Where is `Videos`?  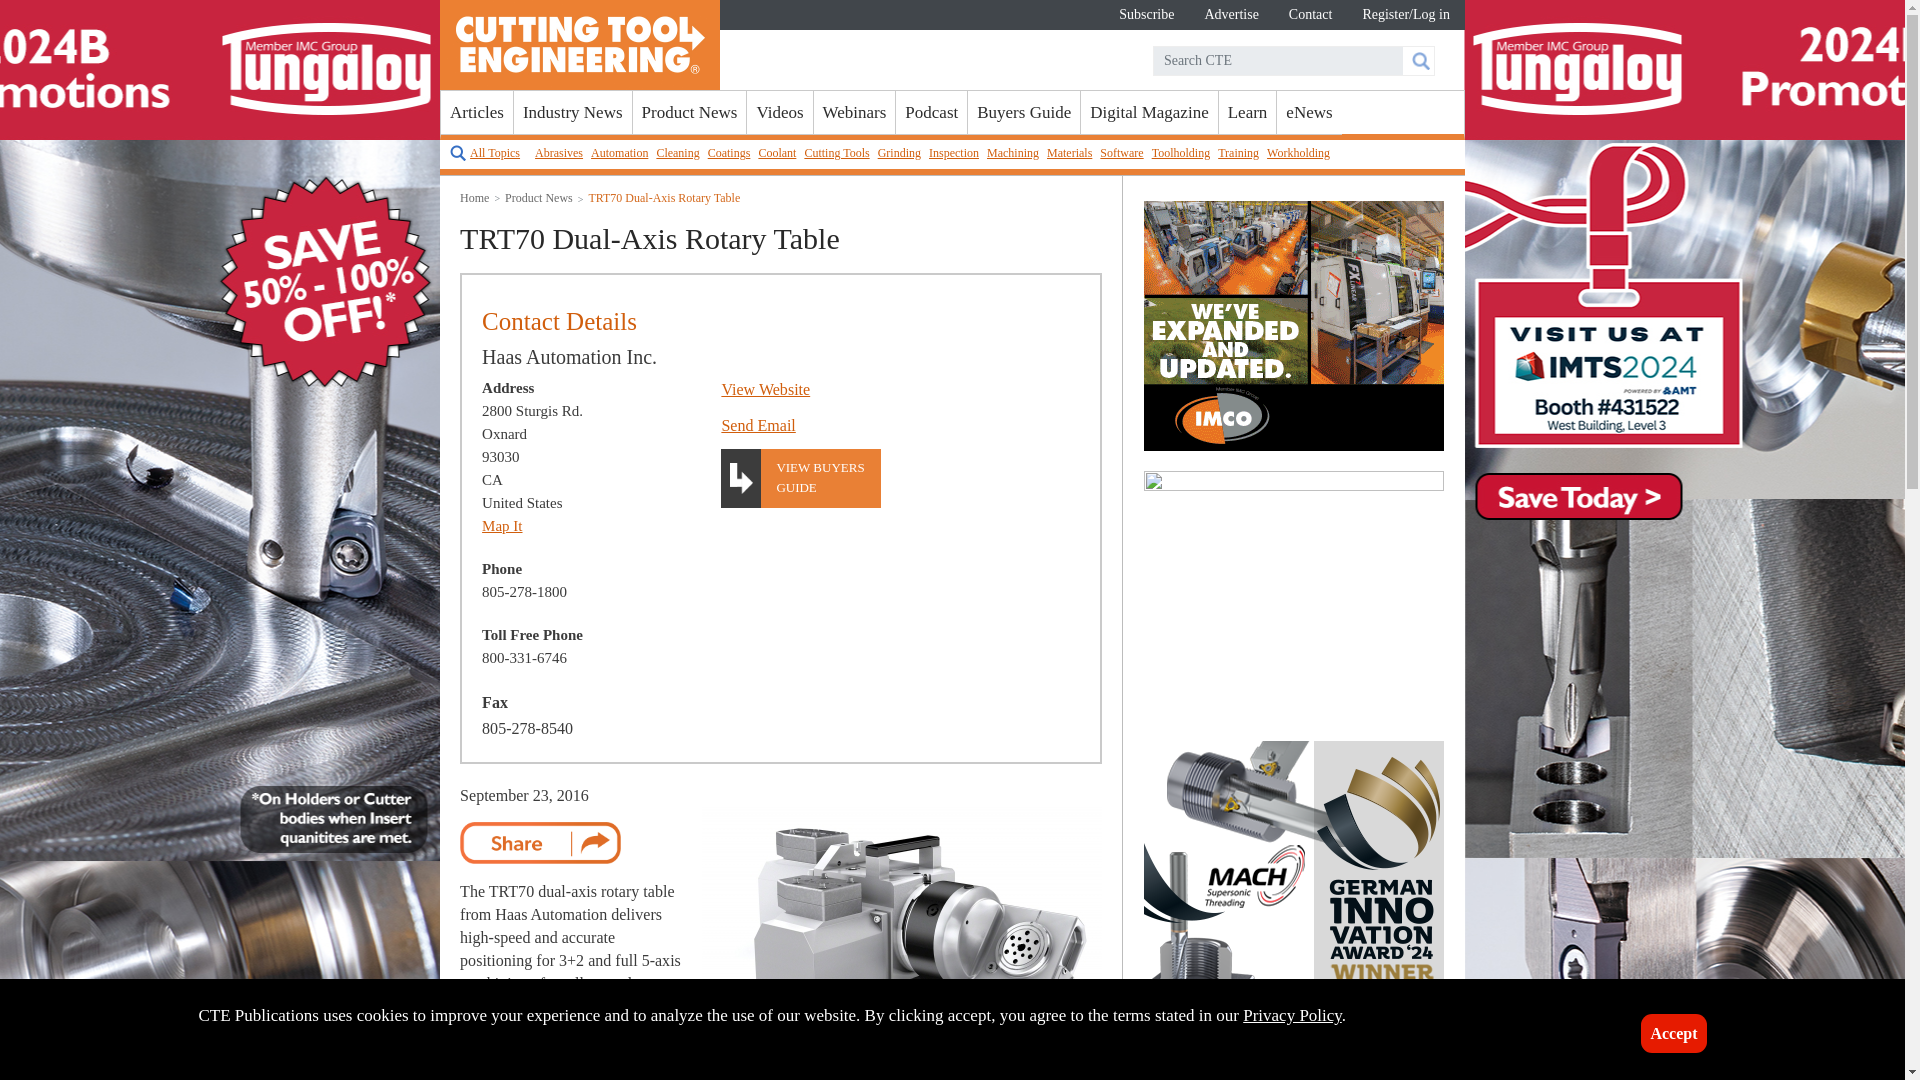 Videos is located at coordinates (779, 112).